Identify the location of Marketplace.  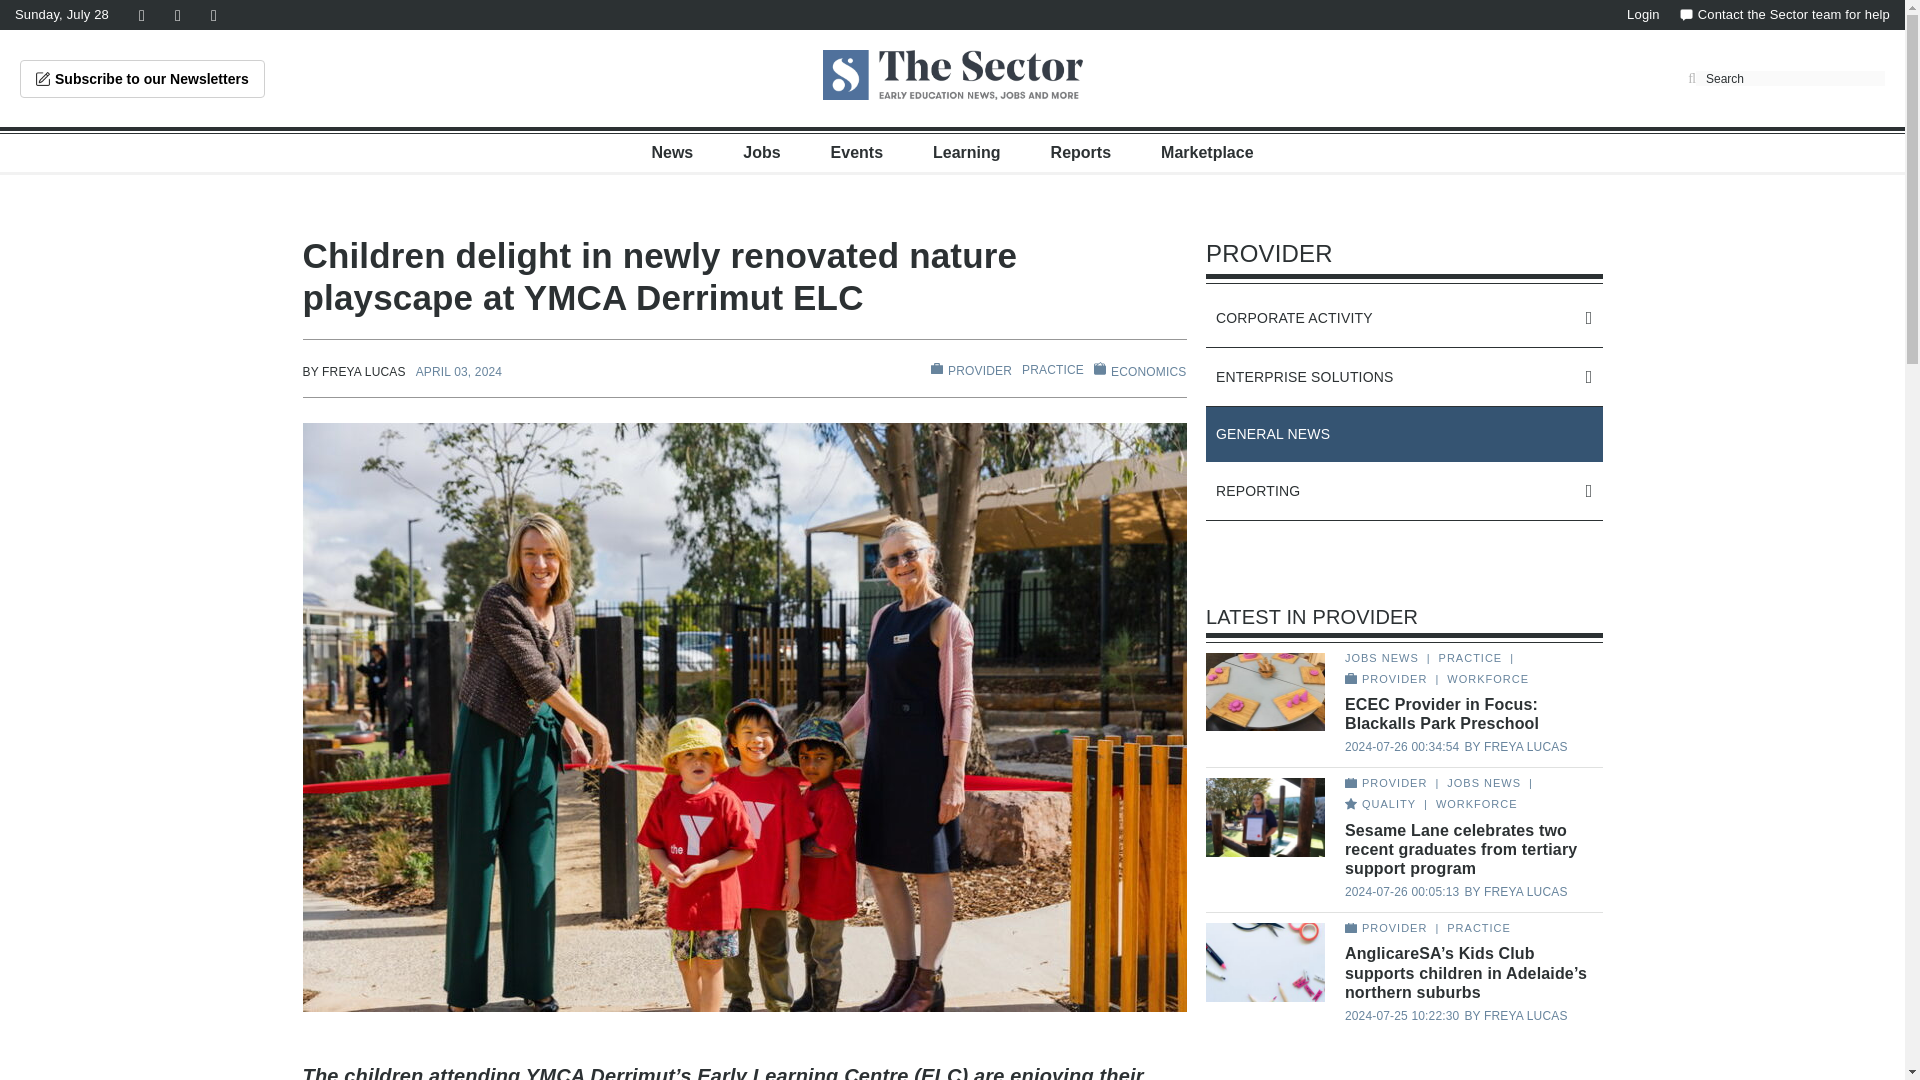
(1207, 152).